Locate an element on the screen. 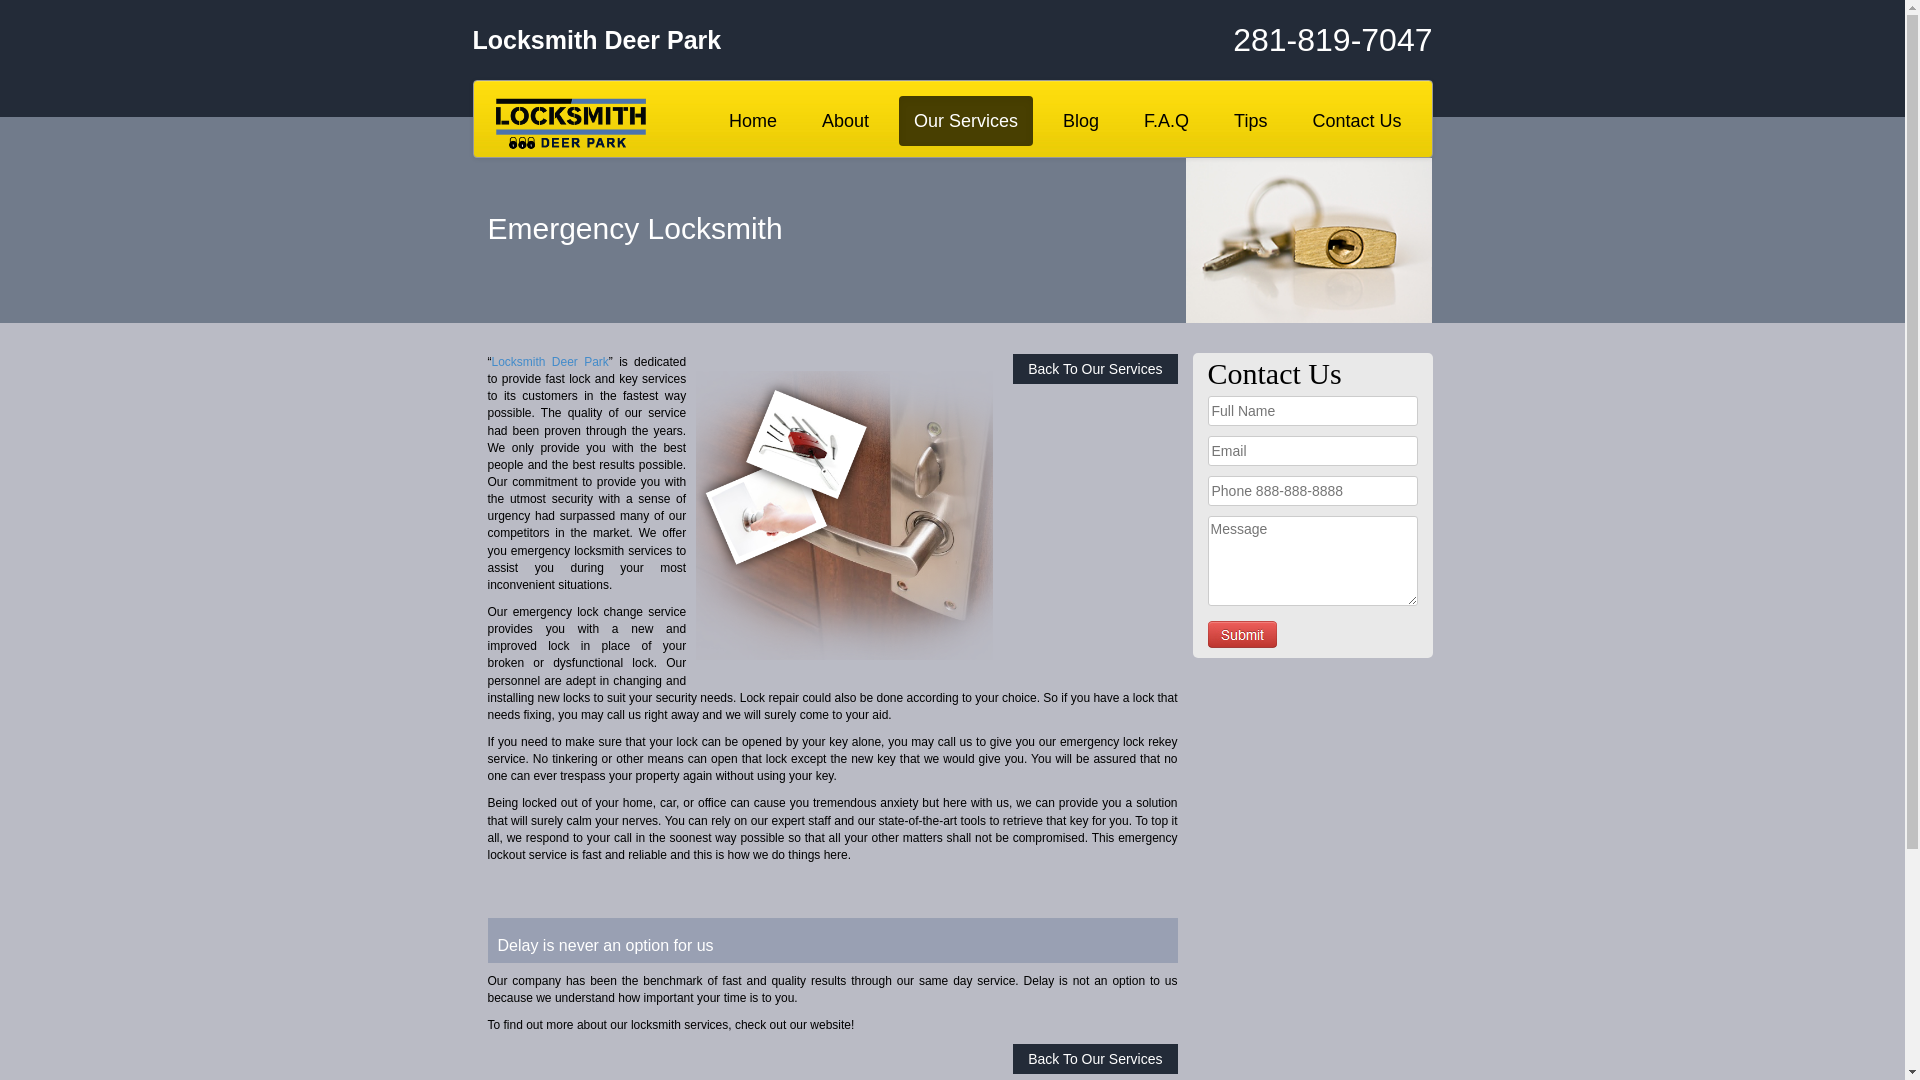 The height and width of the screenshot is (1080, 1920). 281-819-7047 is located at coordinates (1272, 40).